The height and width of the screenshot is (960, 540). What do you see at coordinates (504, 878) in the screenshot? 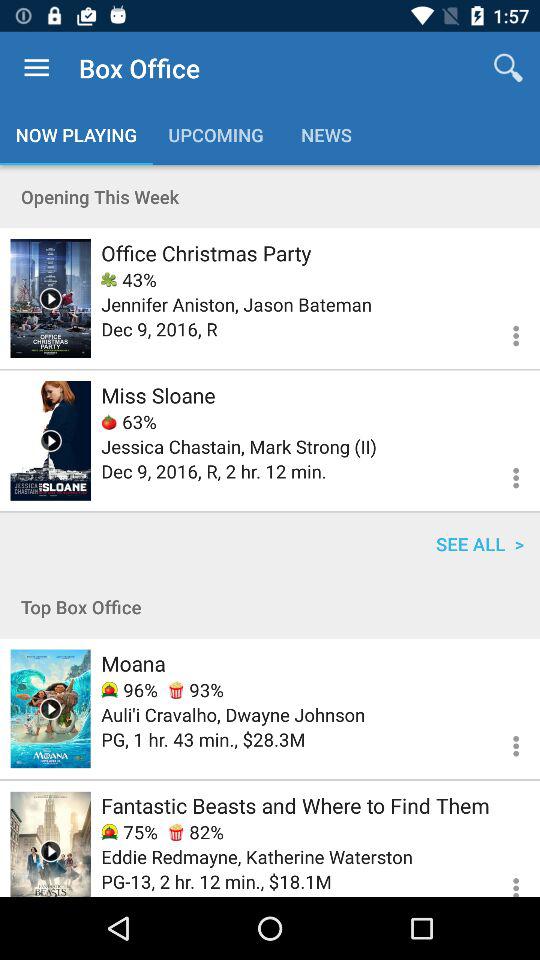
I see `show more options` at bounding box center [504, 878].